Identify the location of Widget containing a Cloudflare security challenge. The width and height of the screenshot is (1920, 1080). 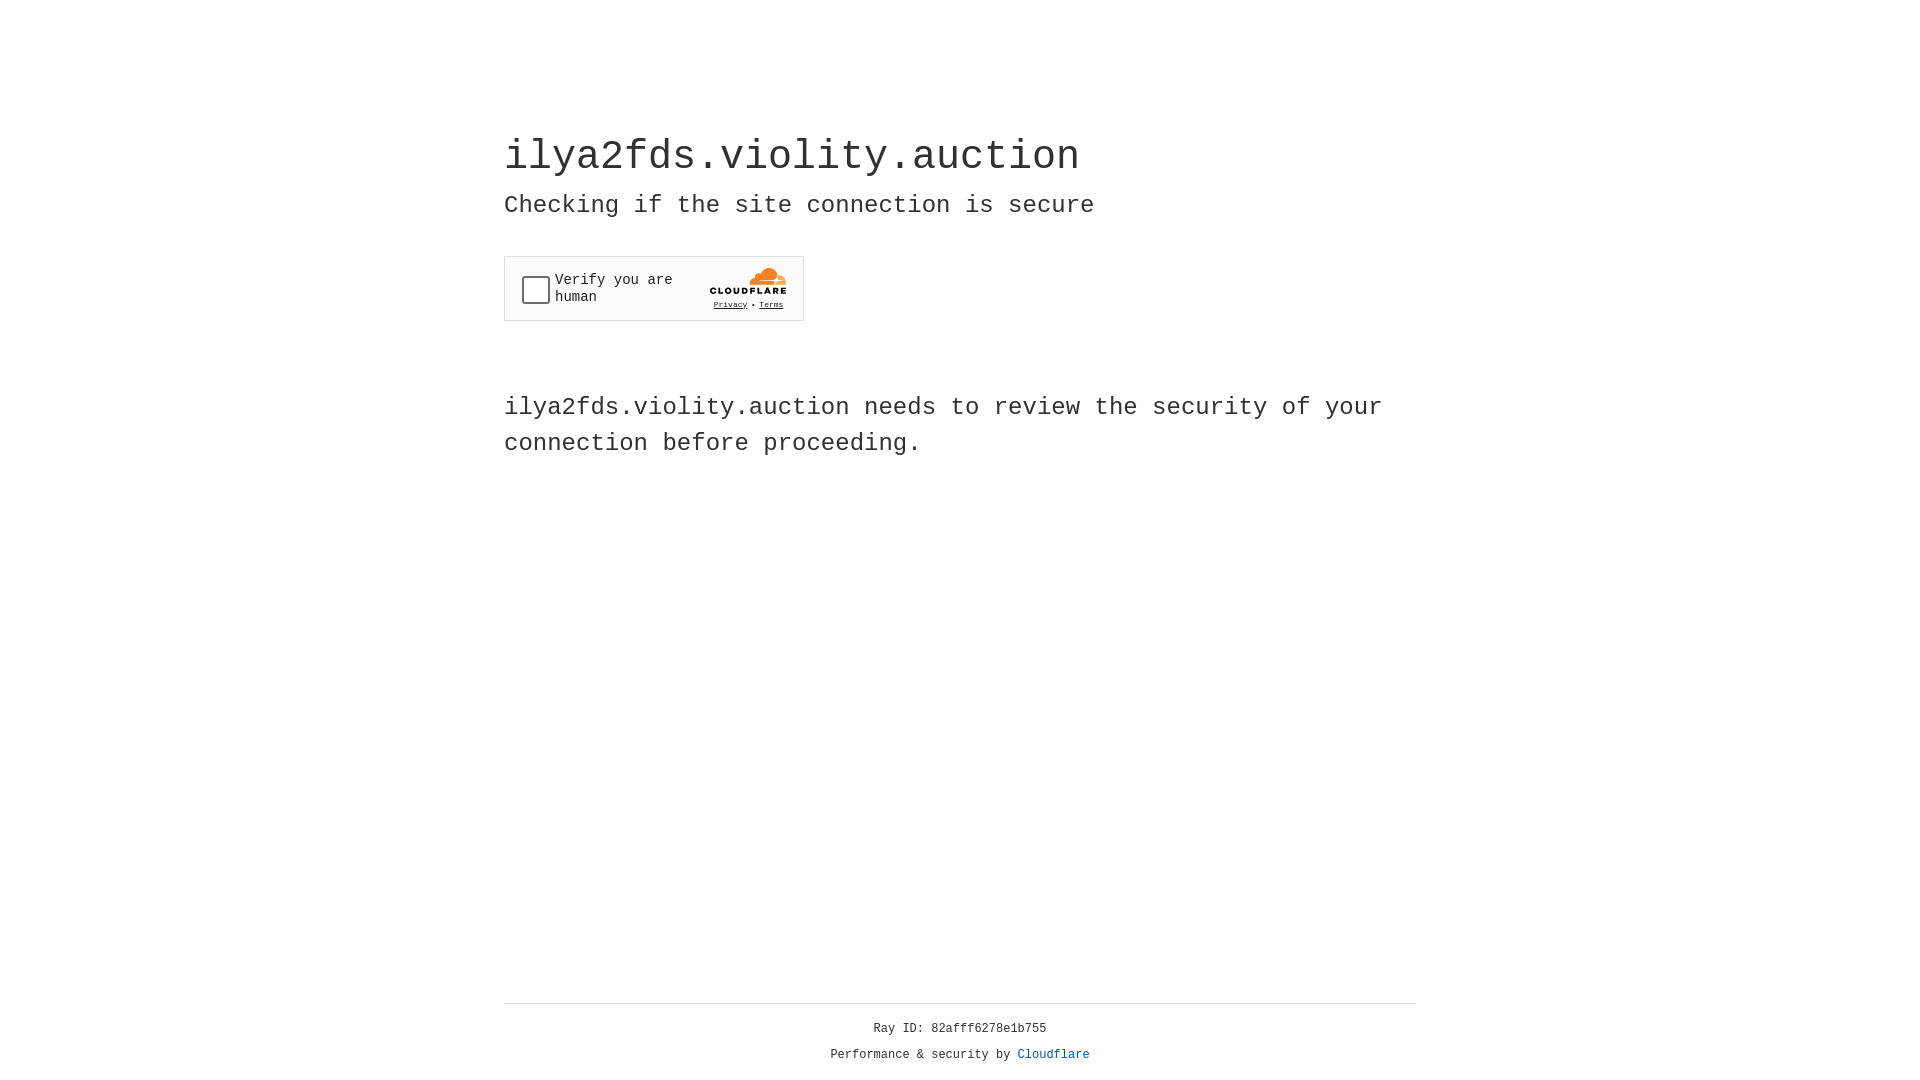
(654, 288).